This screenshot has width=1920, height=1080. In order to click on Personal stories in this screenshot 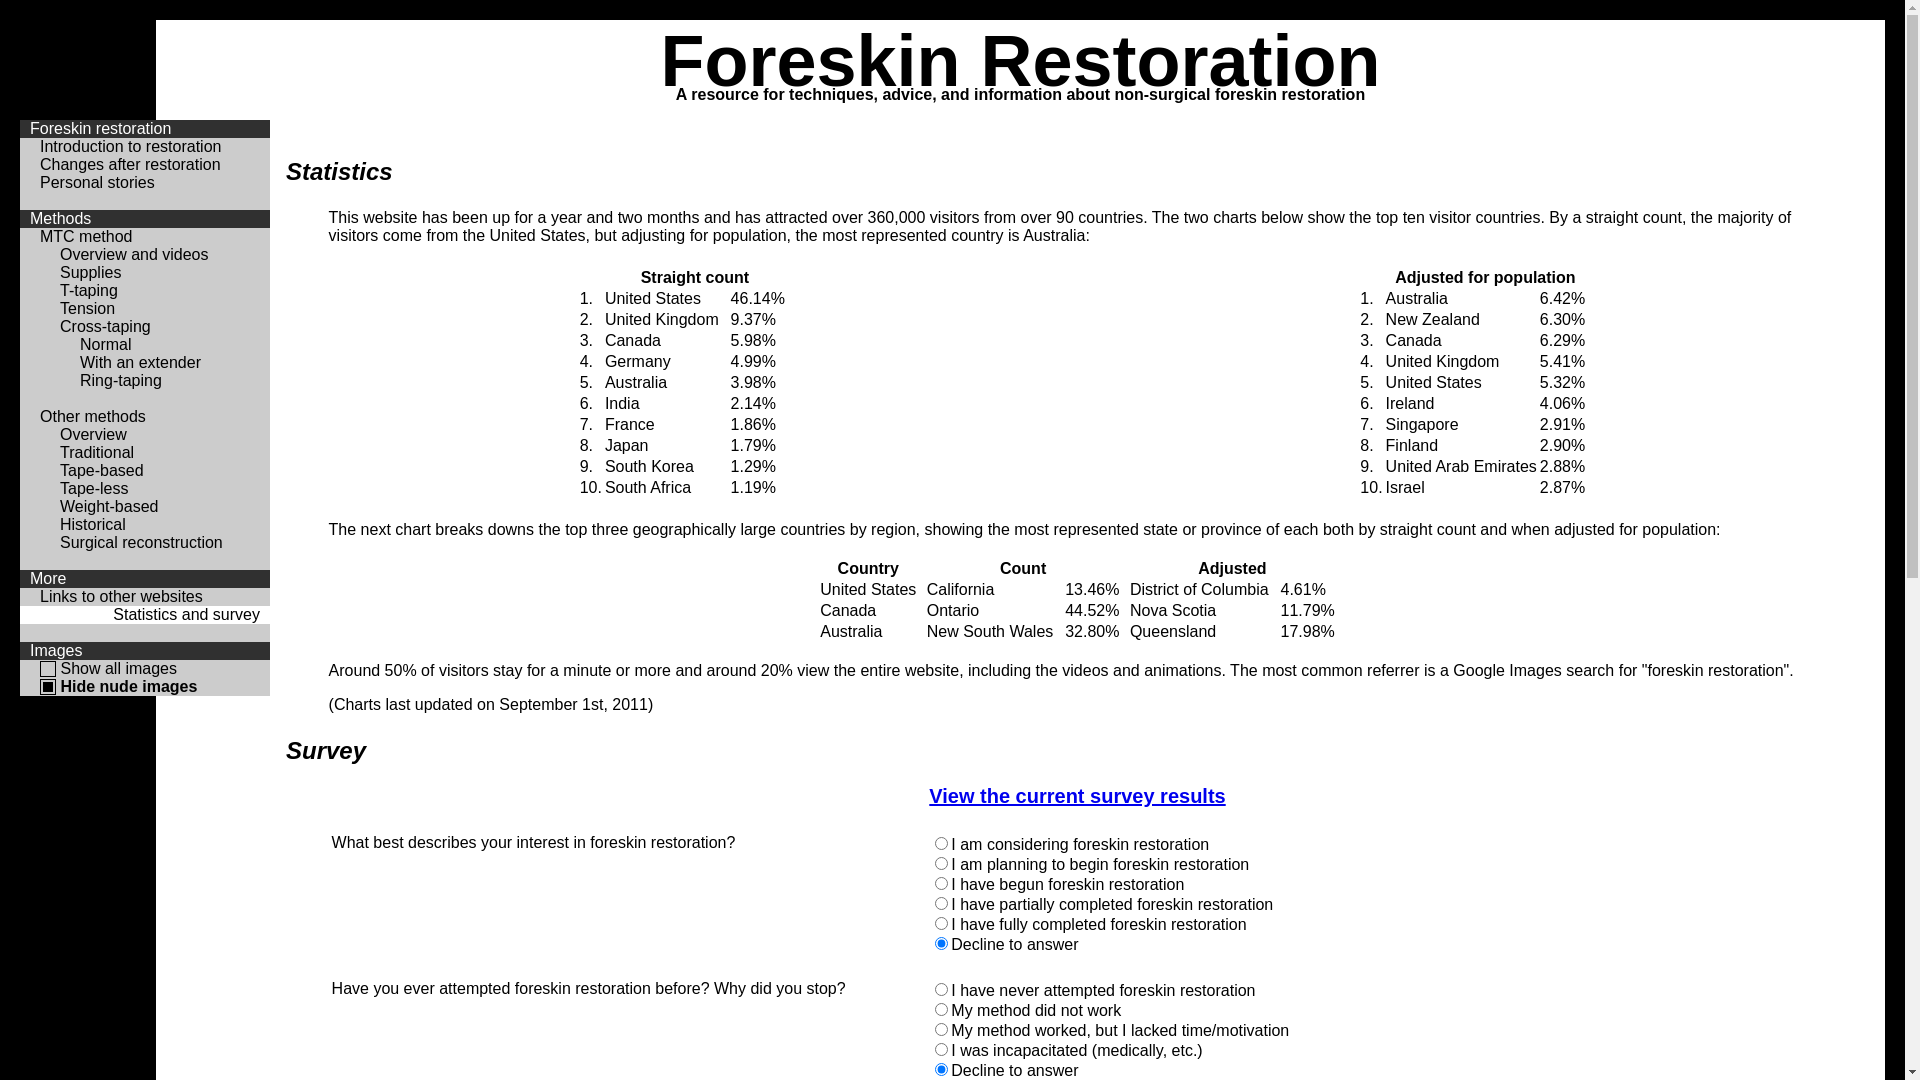, I will do `click(98, 182)`.